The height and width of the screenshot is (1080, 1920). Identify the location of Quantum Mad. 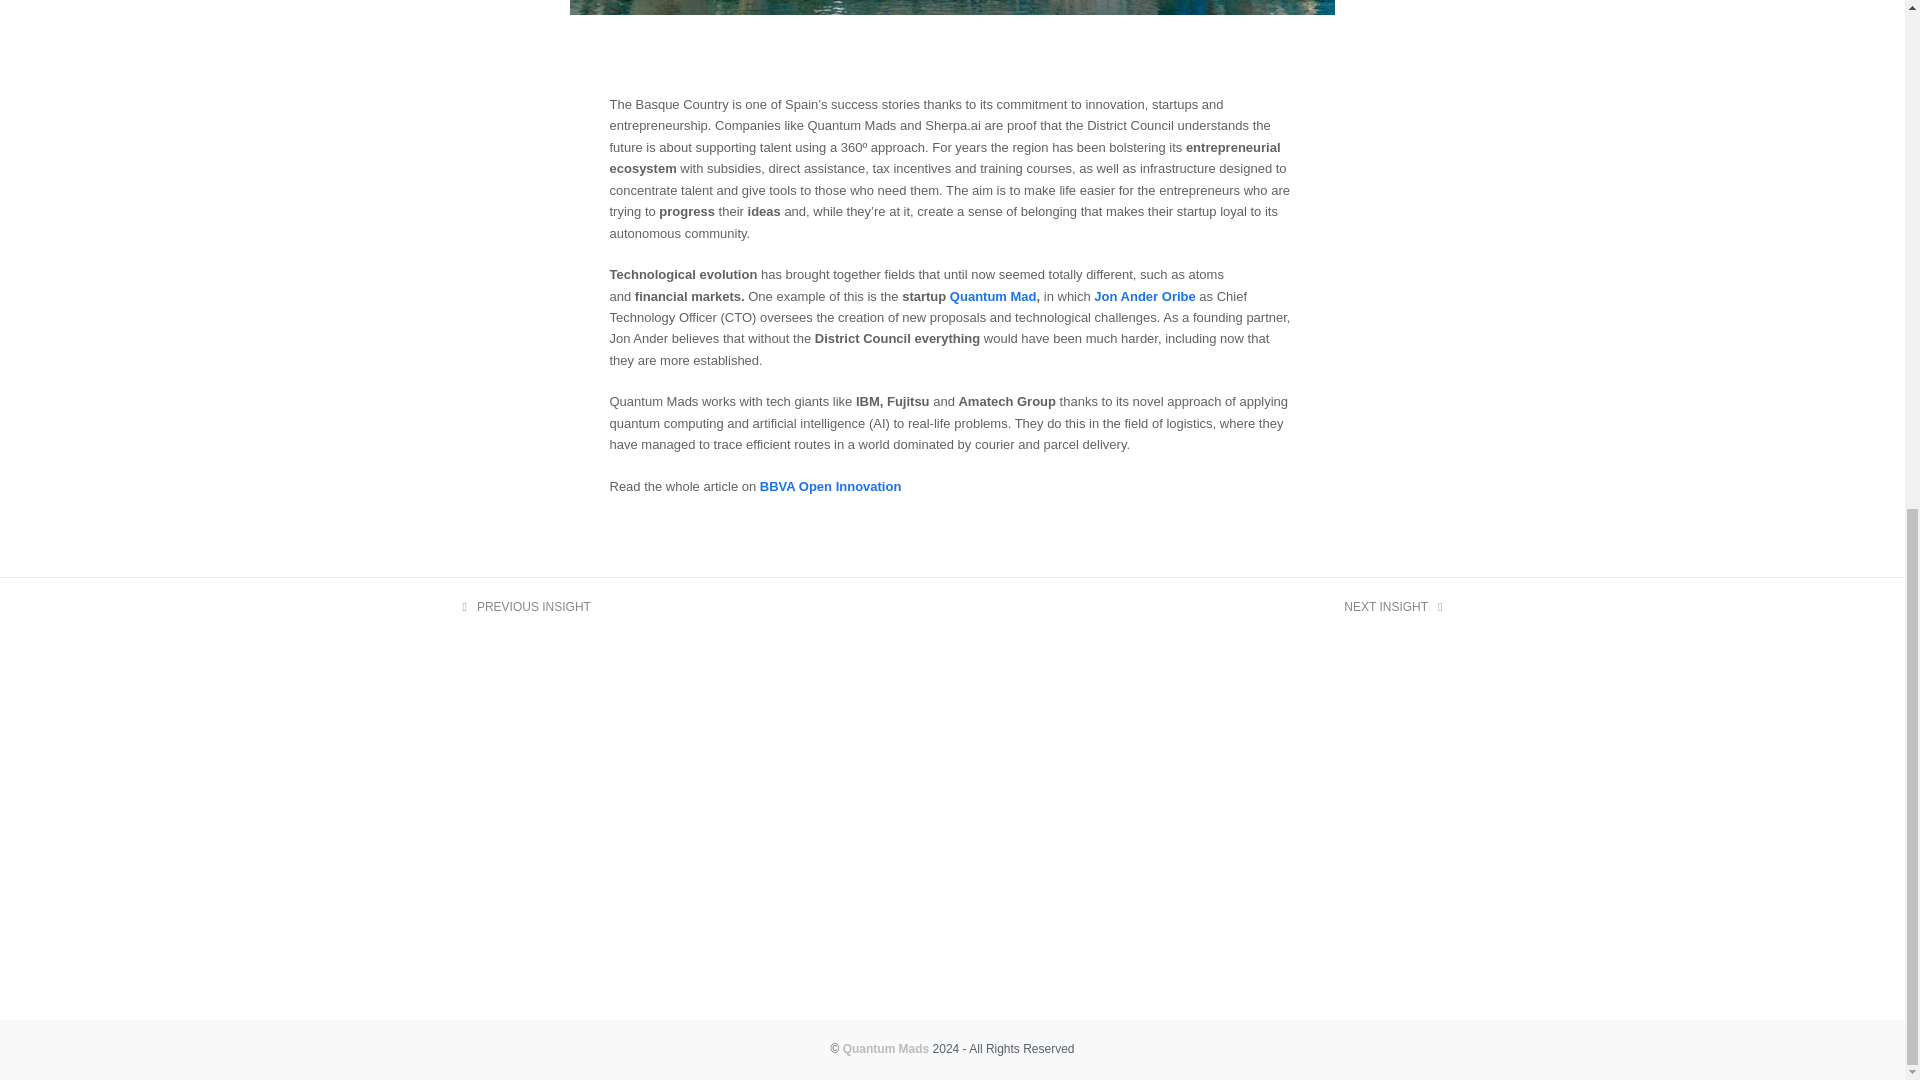
(993, 296).